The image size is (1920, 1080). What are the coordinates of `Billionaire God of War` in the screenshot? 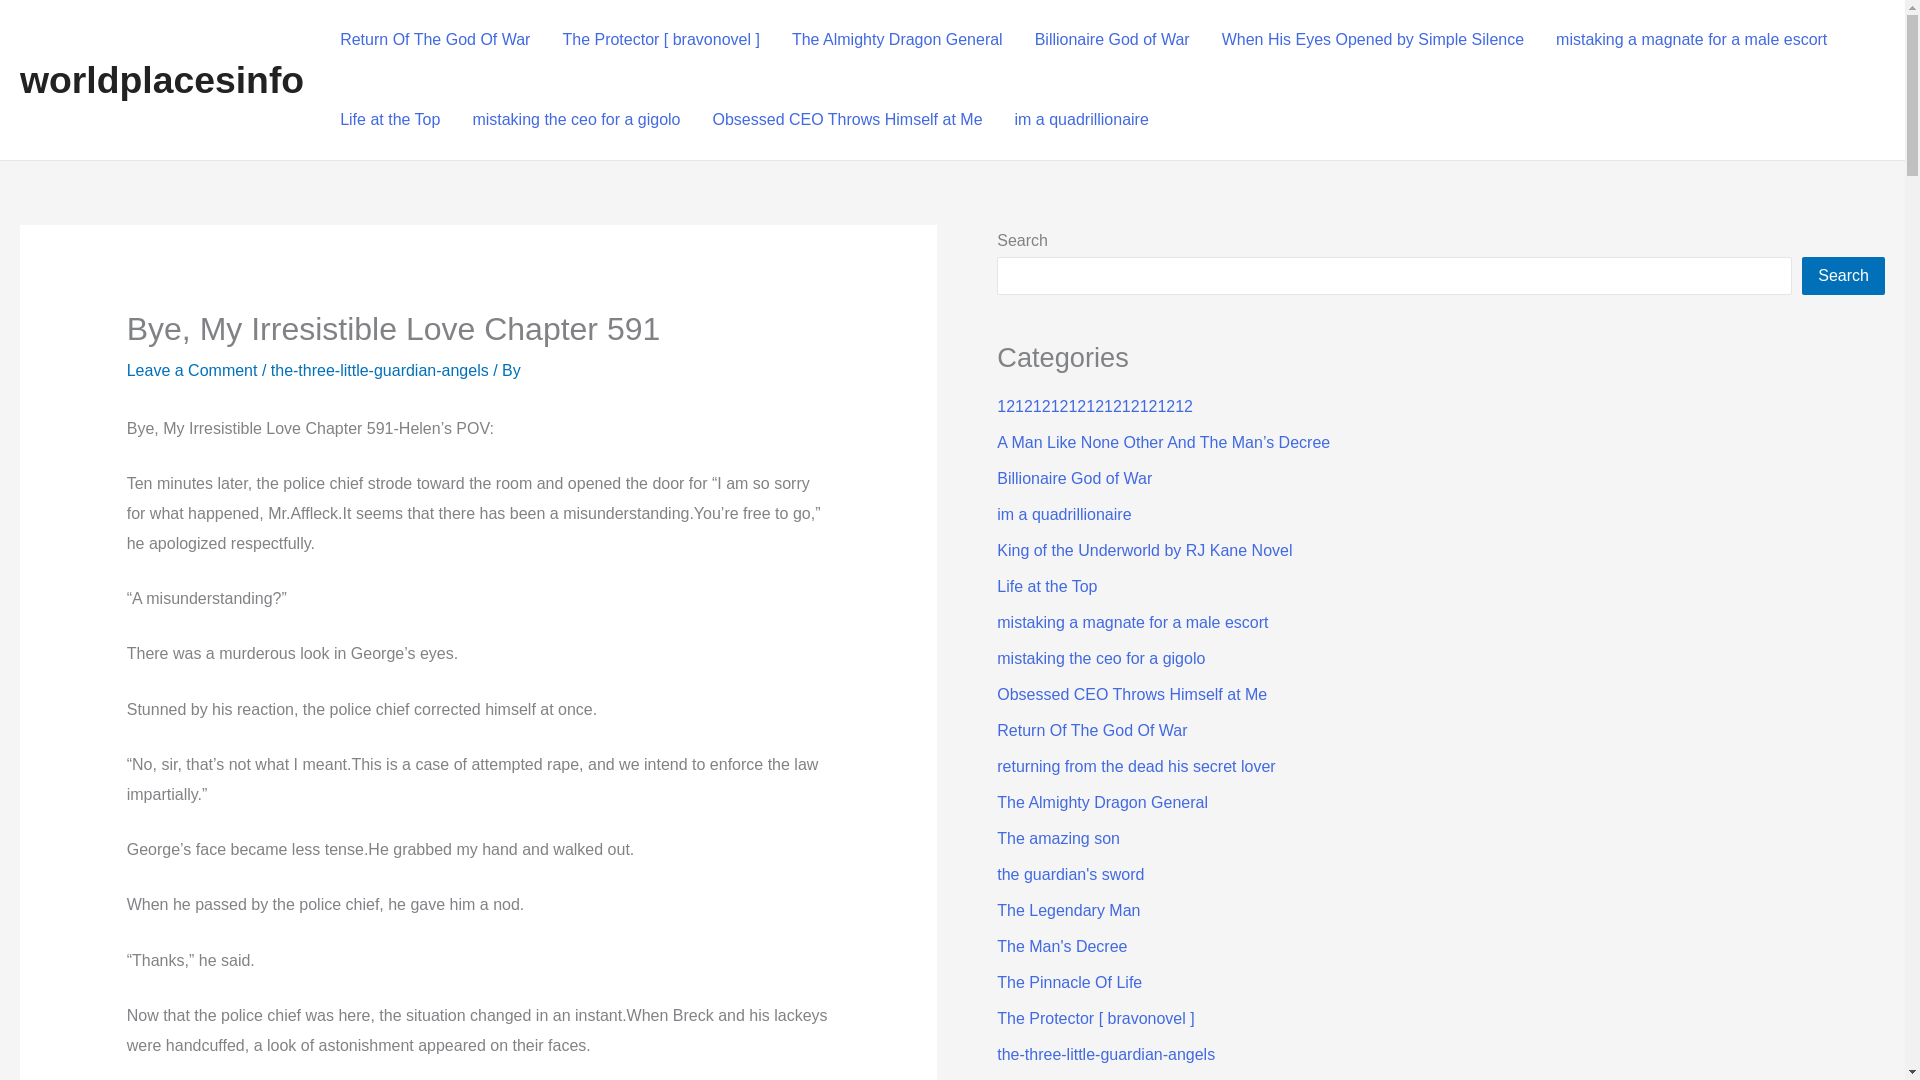 It's located at (1112, 40).